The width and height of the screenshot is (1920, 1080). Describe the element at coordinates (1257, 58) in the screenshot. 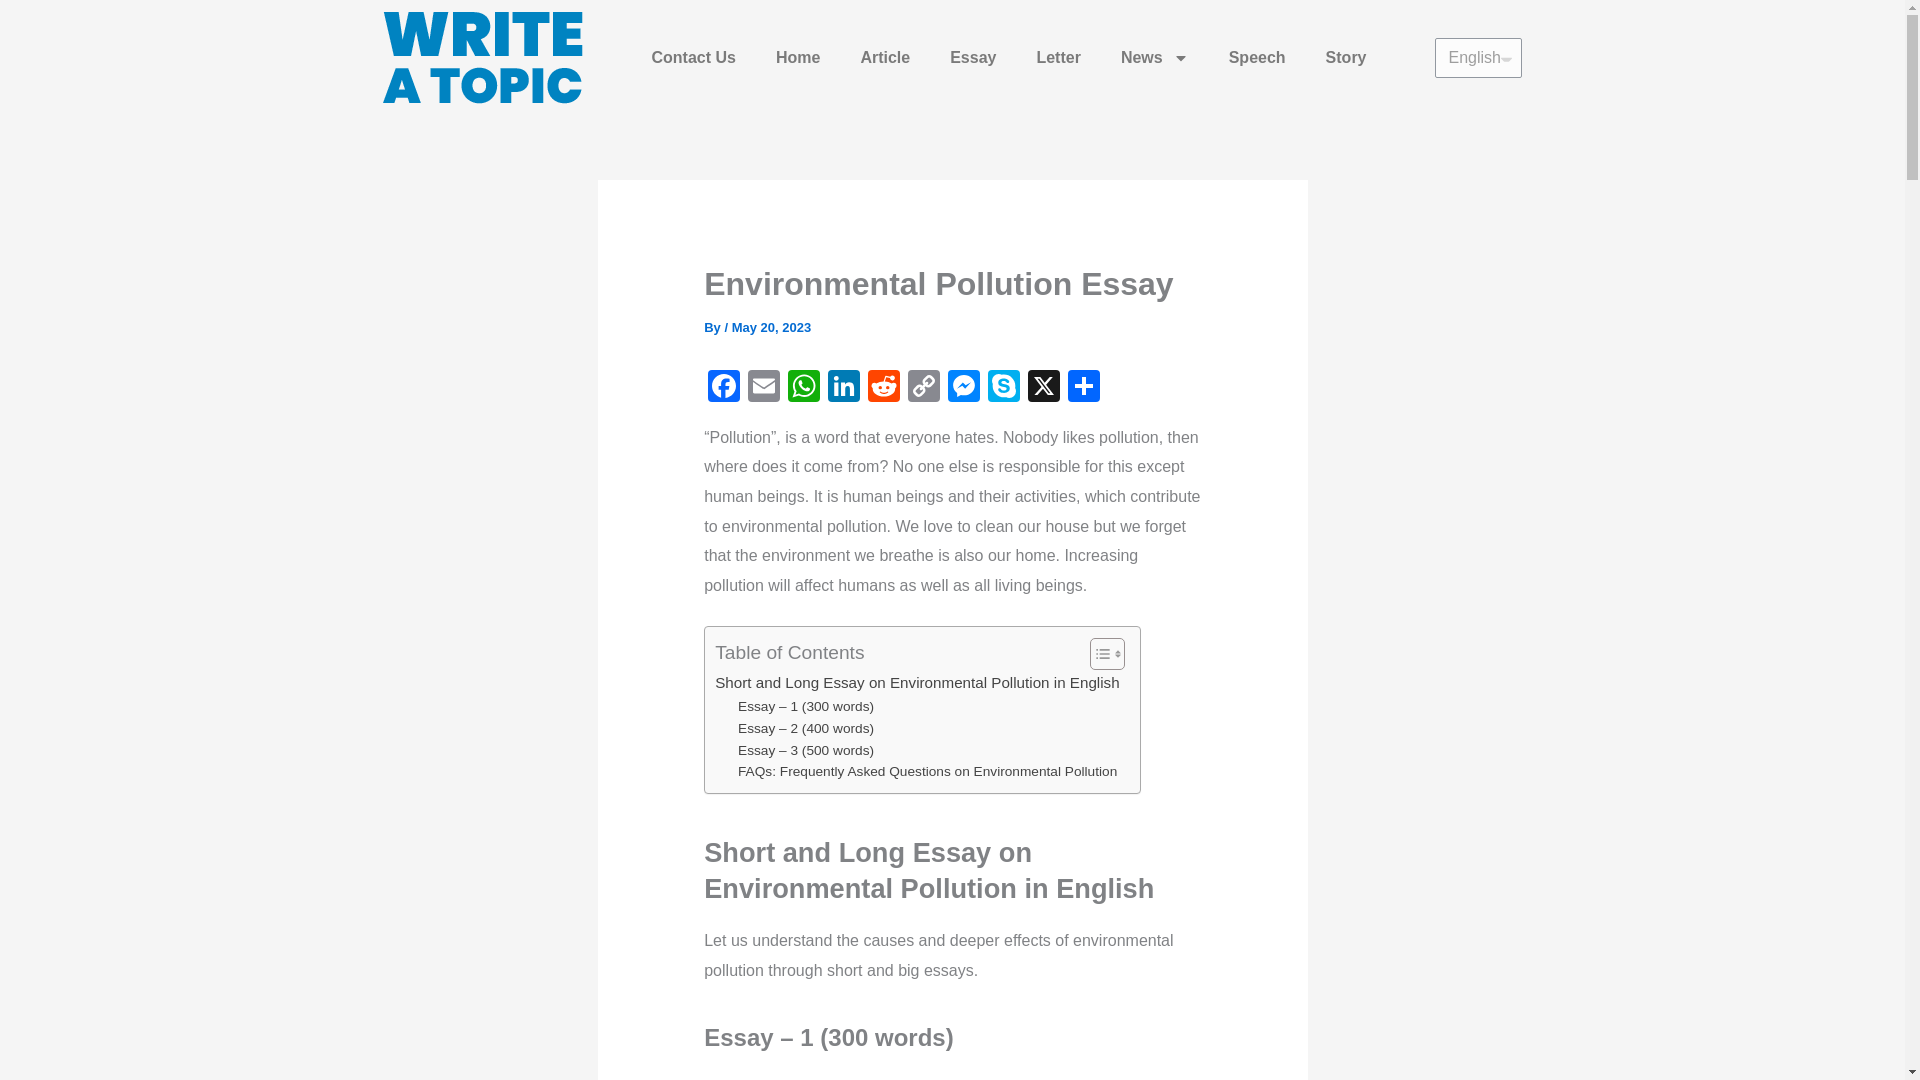

I see `Speech` at that location.